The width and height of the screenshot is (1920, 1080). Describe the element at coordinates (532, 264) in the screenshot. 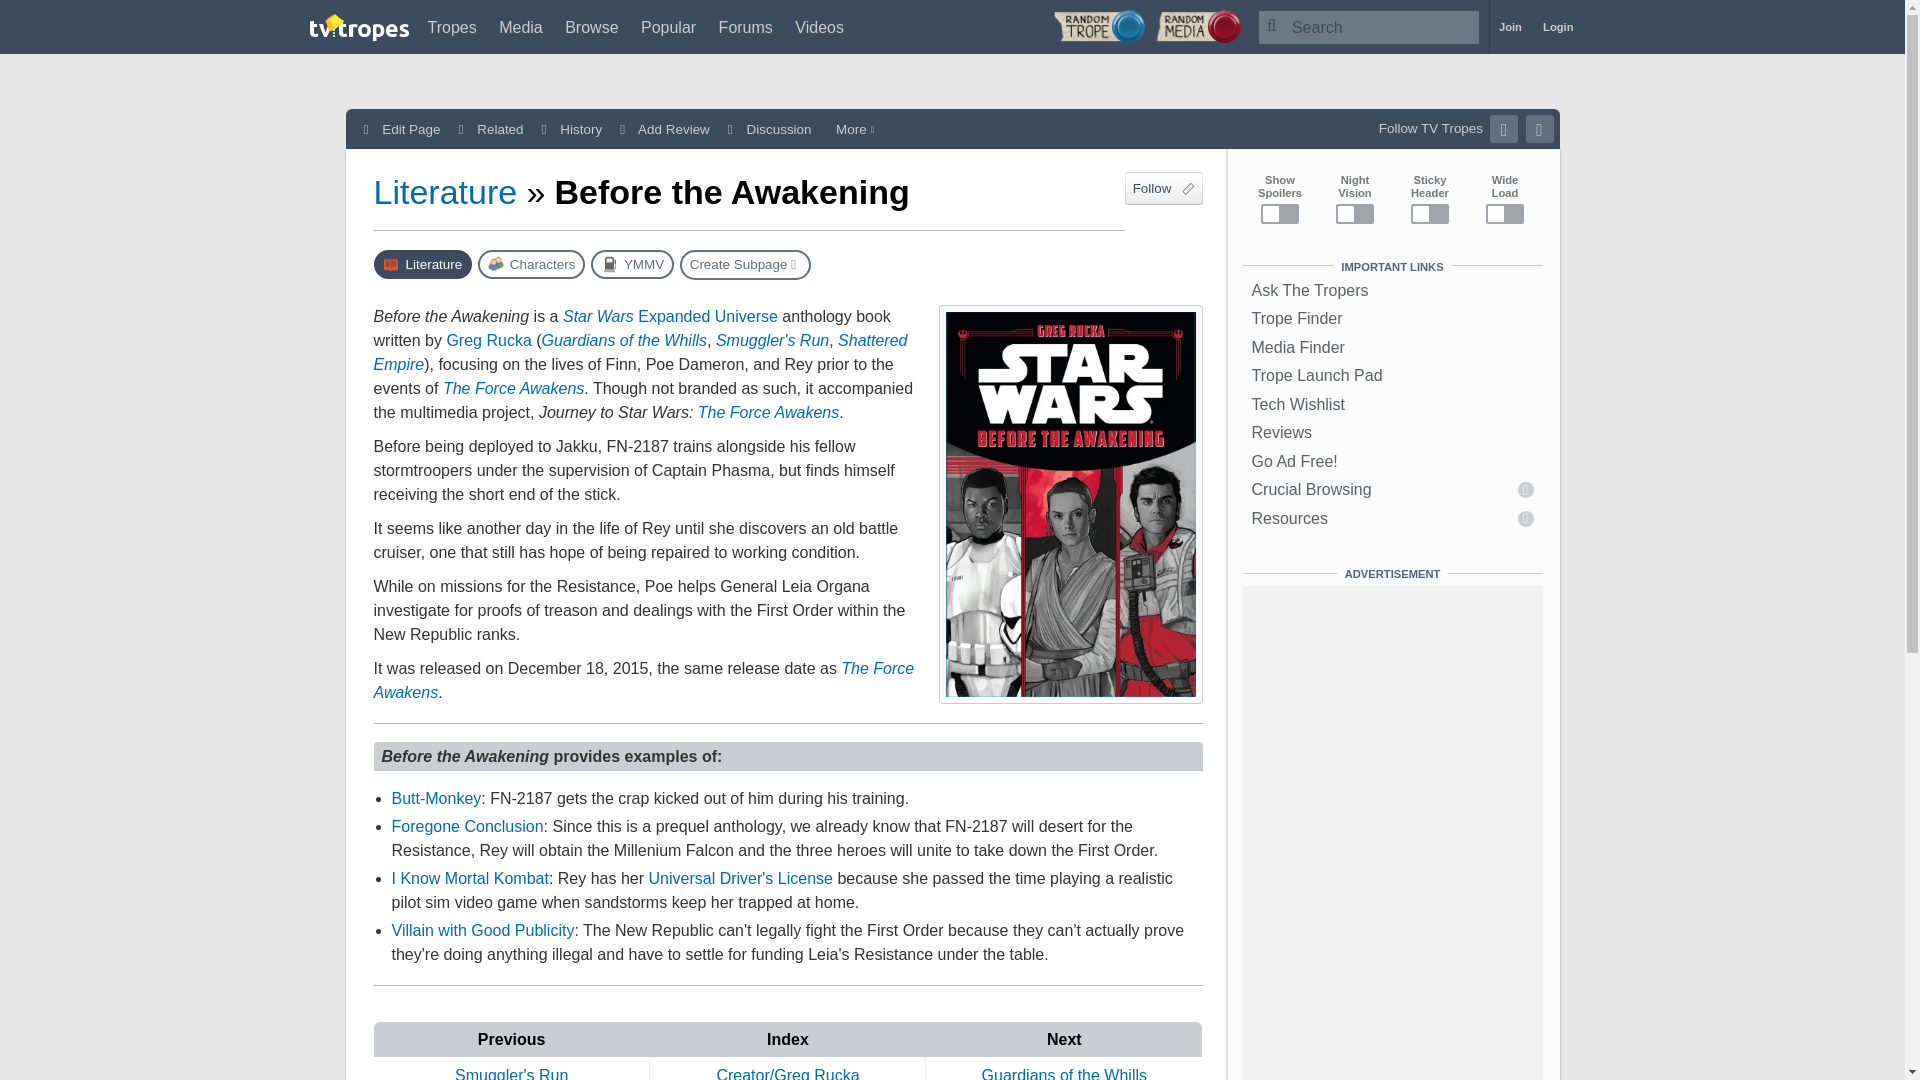

I see `The Characters page` at that location.